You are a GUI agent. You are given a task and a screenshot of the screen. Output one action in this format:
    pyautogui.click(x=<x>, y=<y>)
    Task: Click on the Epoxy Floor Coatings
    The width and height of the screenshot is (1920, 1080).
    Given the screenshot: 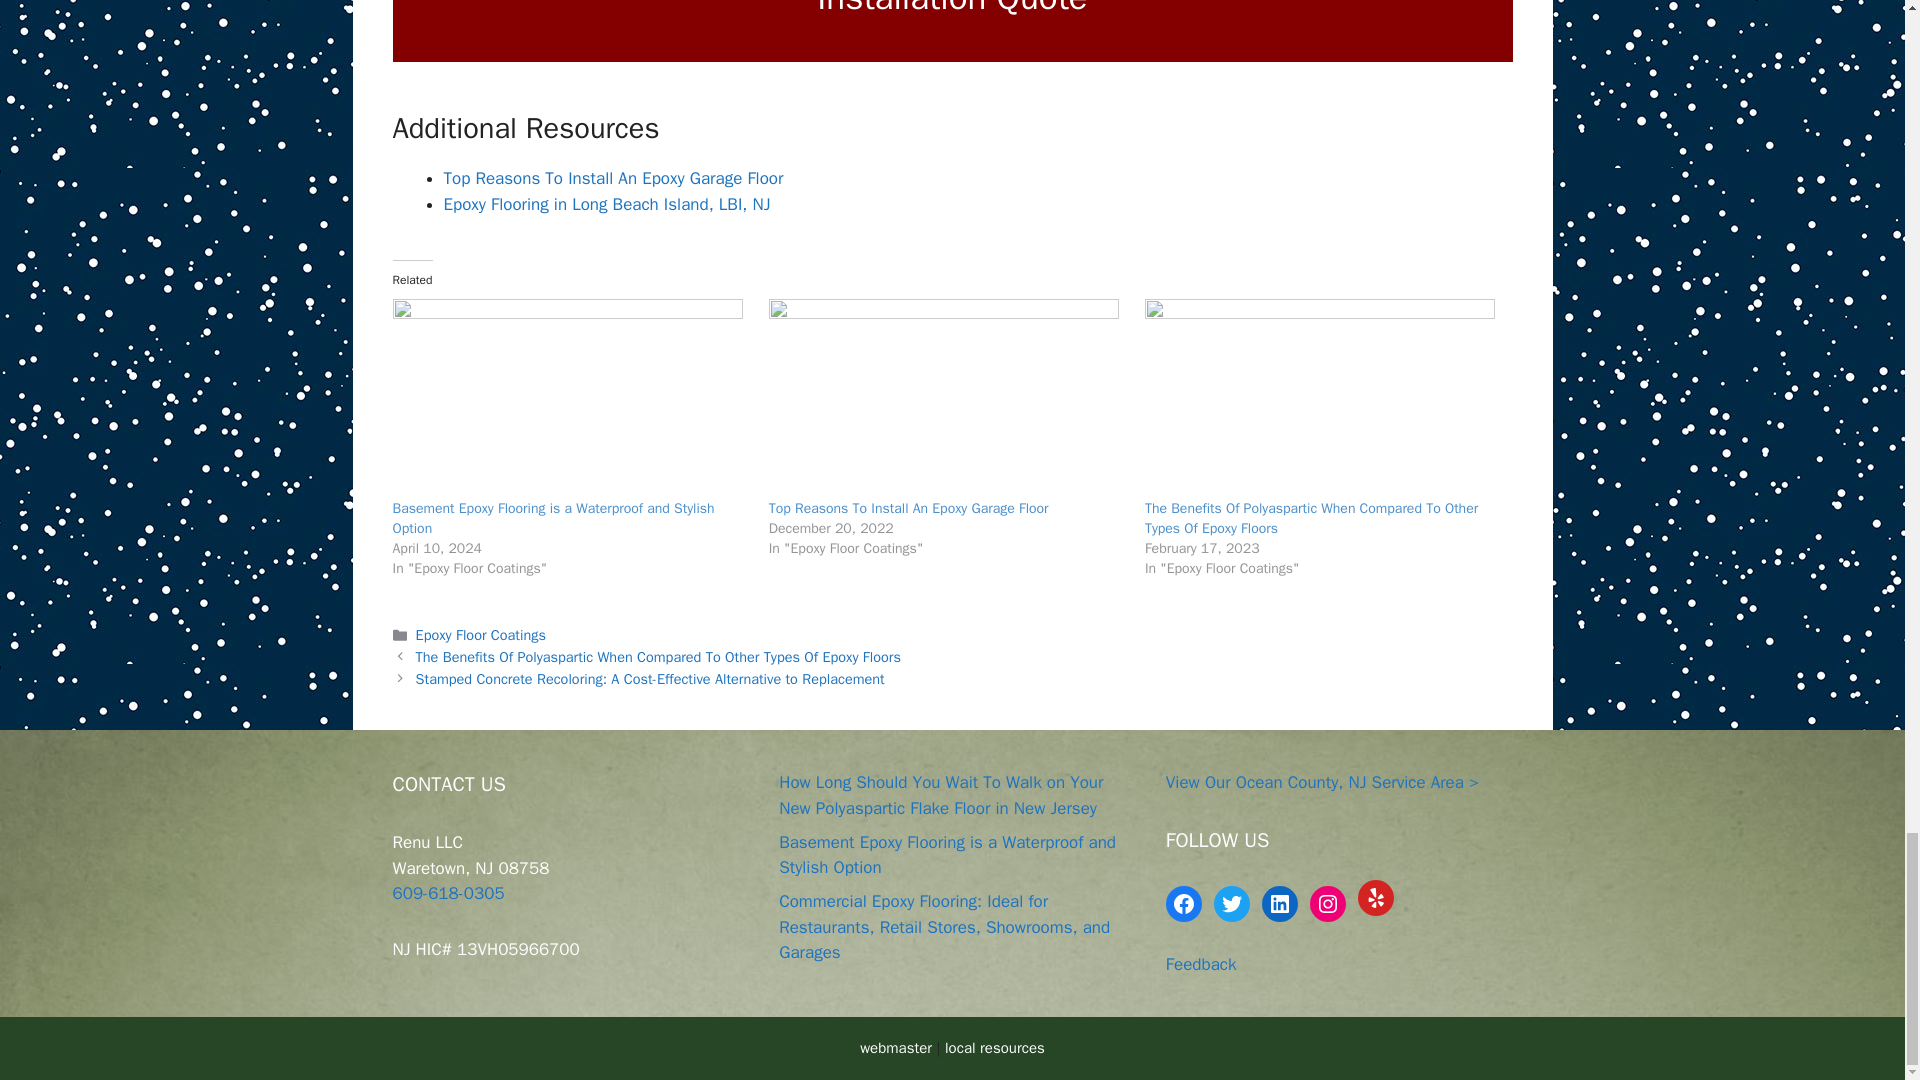 What is the action you would take?
    pyautogui.click(x=480, y=634)
    